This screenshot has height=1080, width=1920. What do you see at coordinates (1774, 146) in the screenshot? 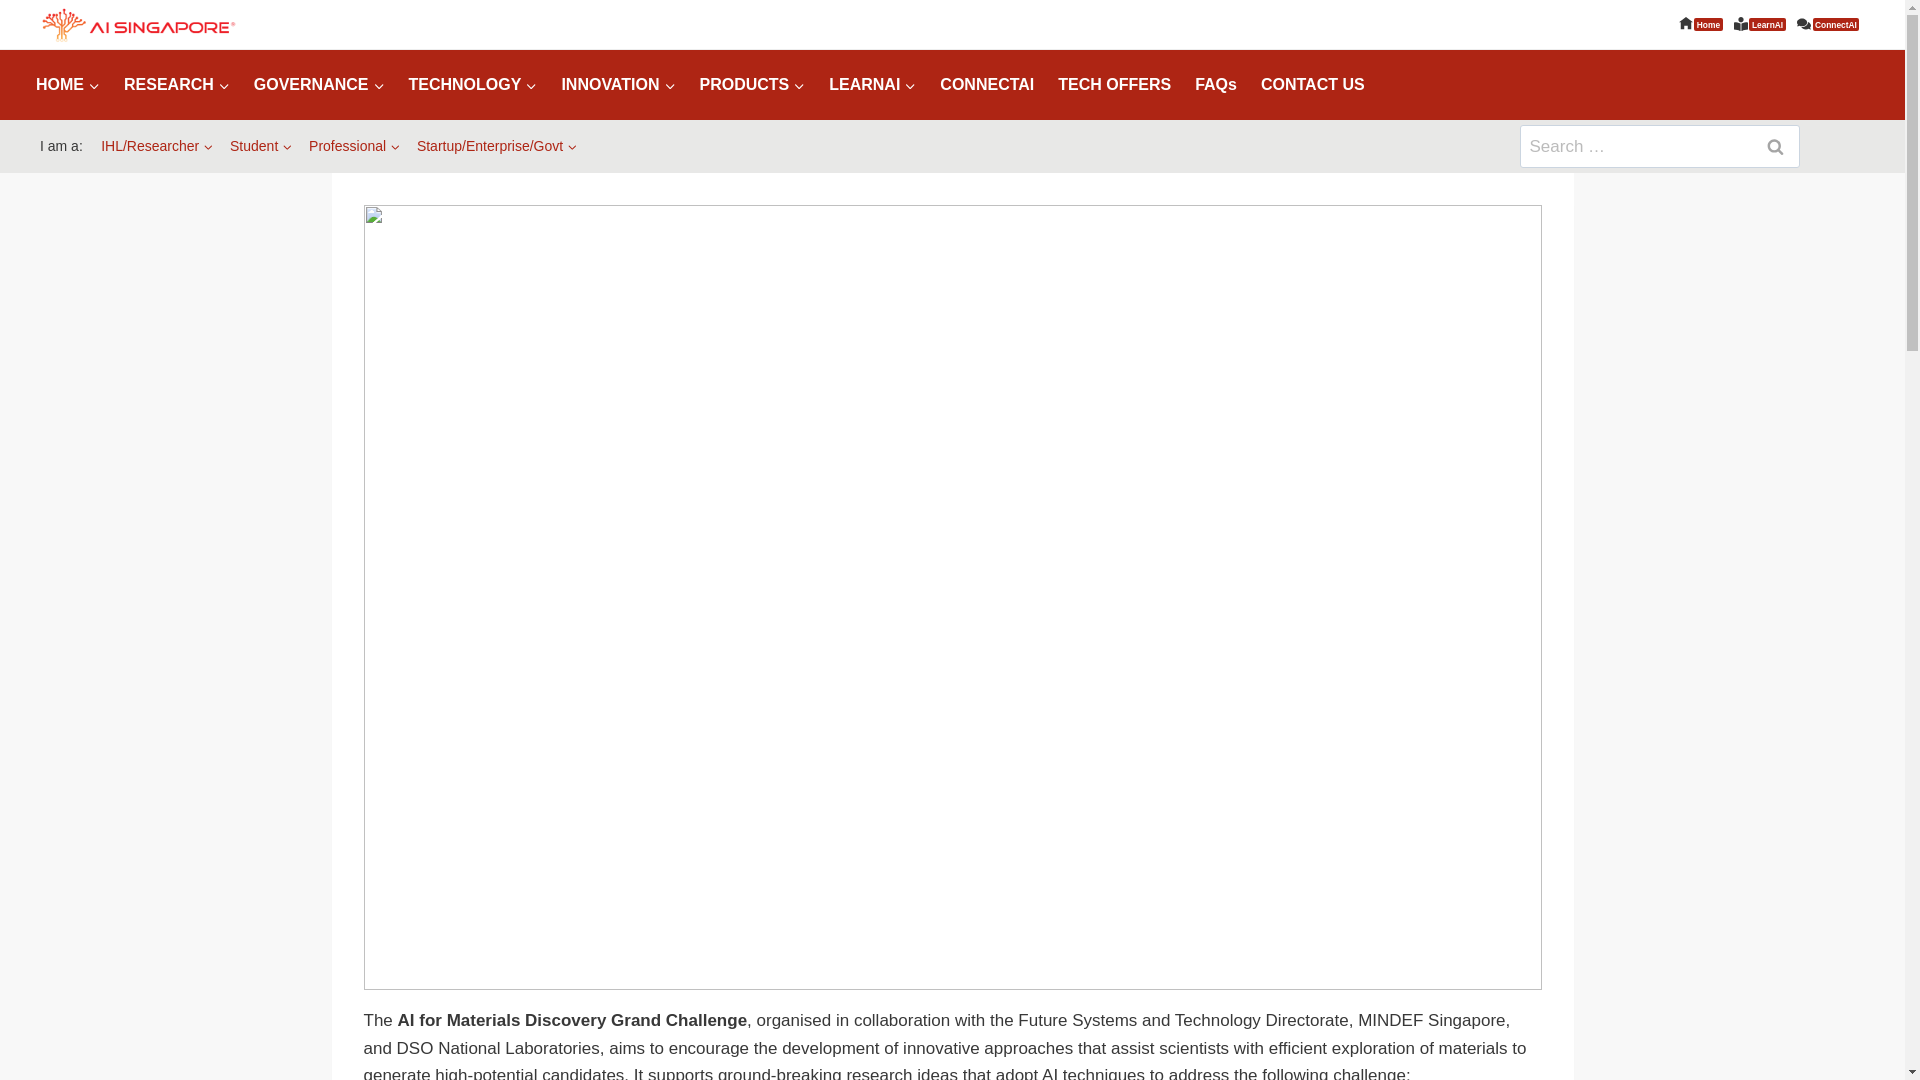
I see `Search` at bounding box center [1774, 146].